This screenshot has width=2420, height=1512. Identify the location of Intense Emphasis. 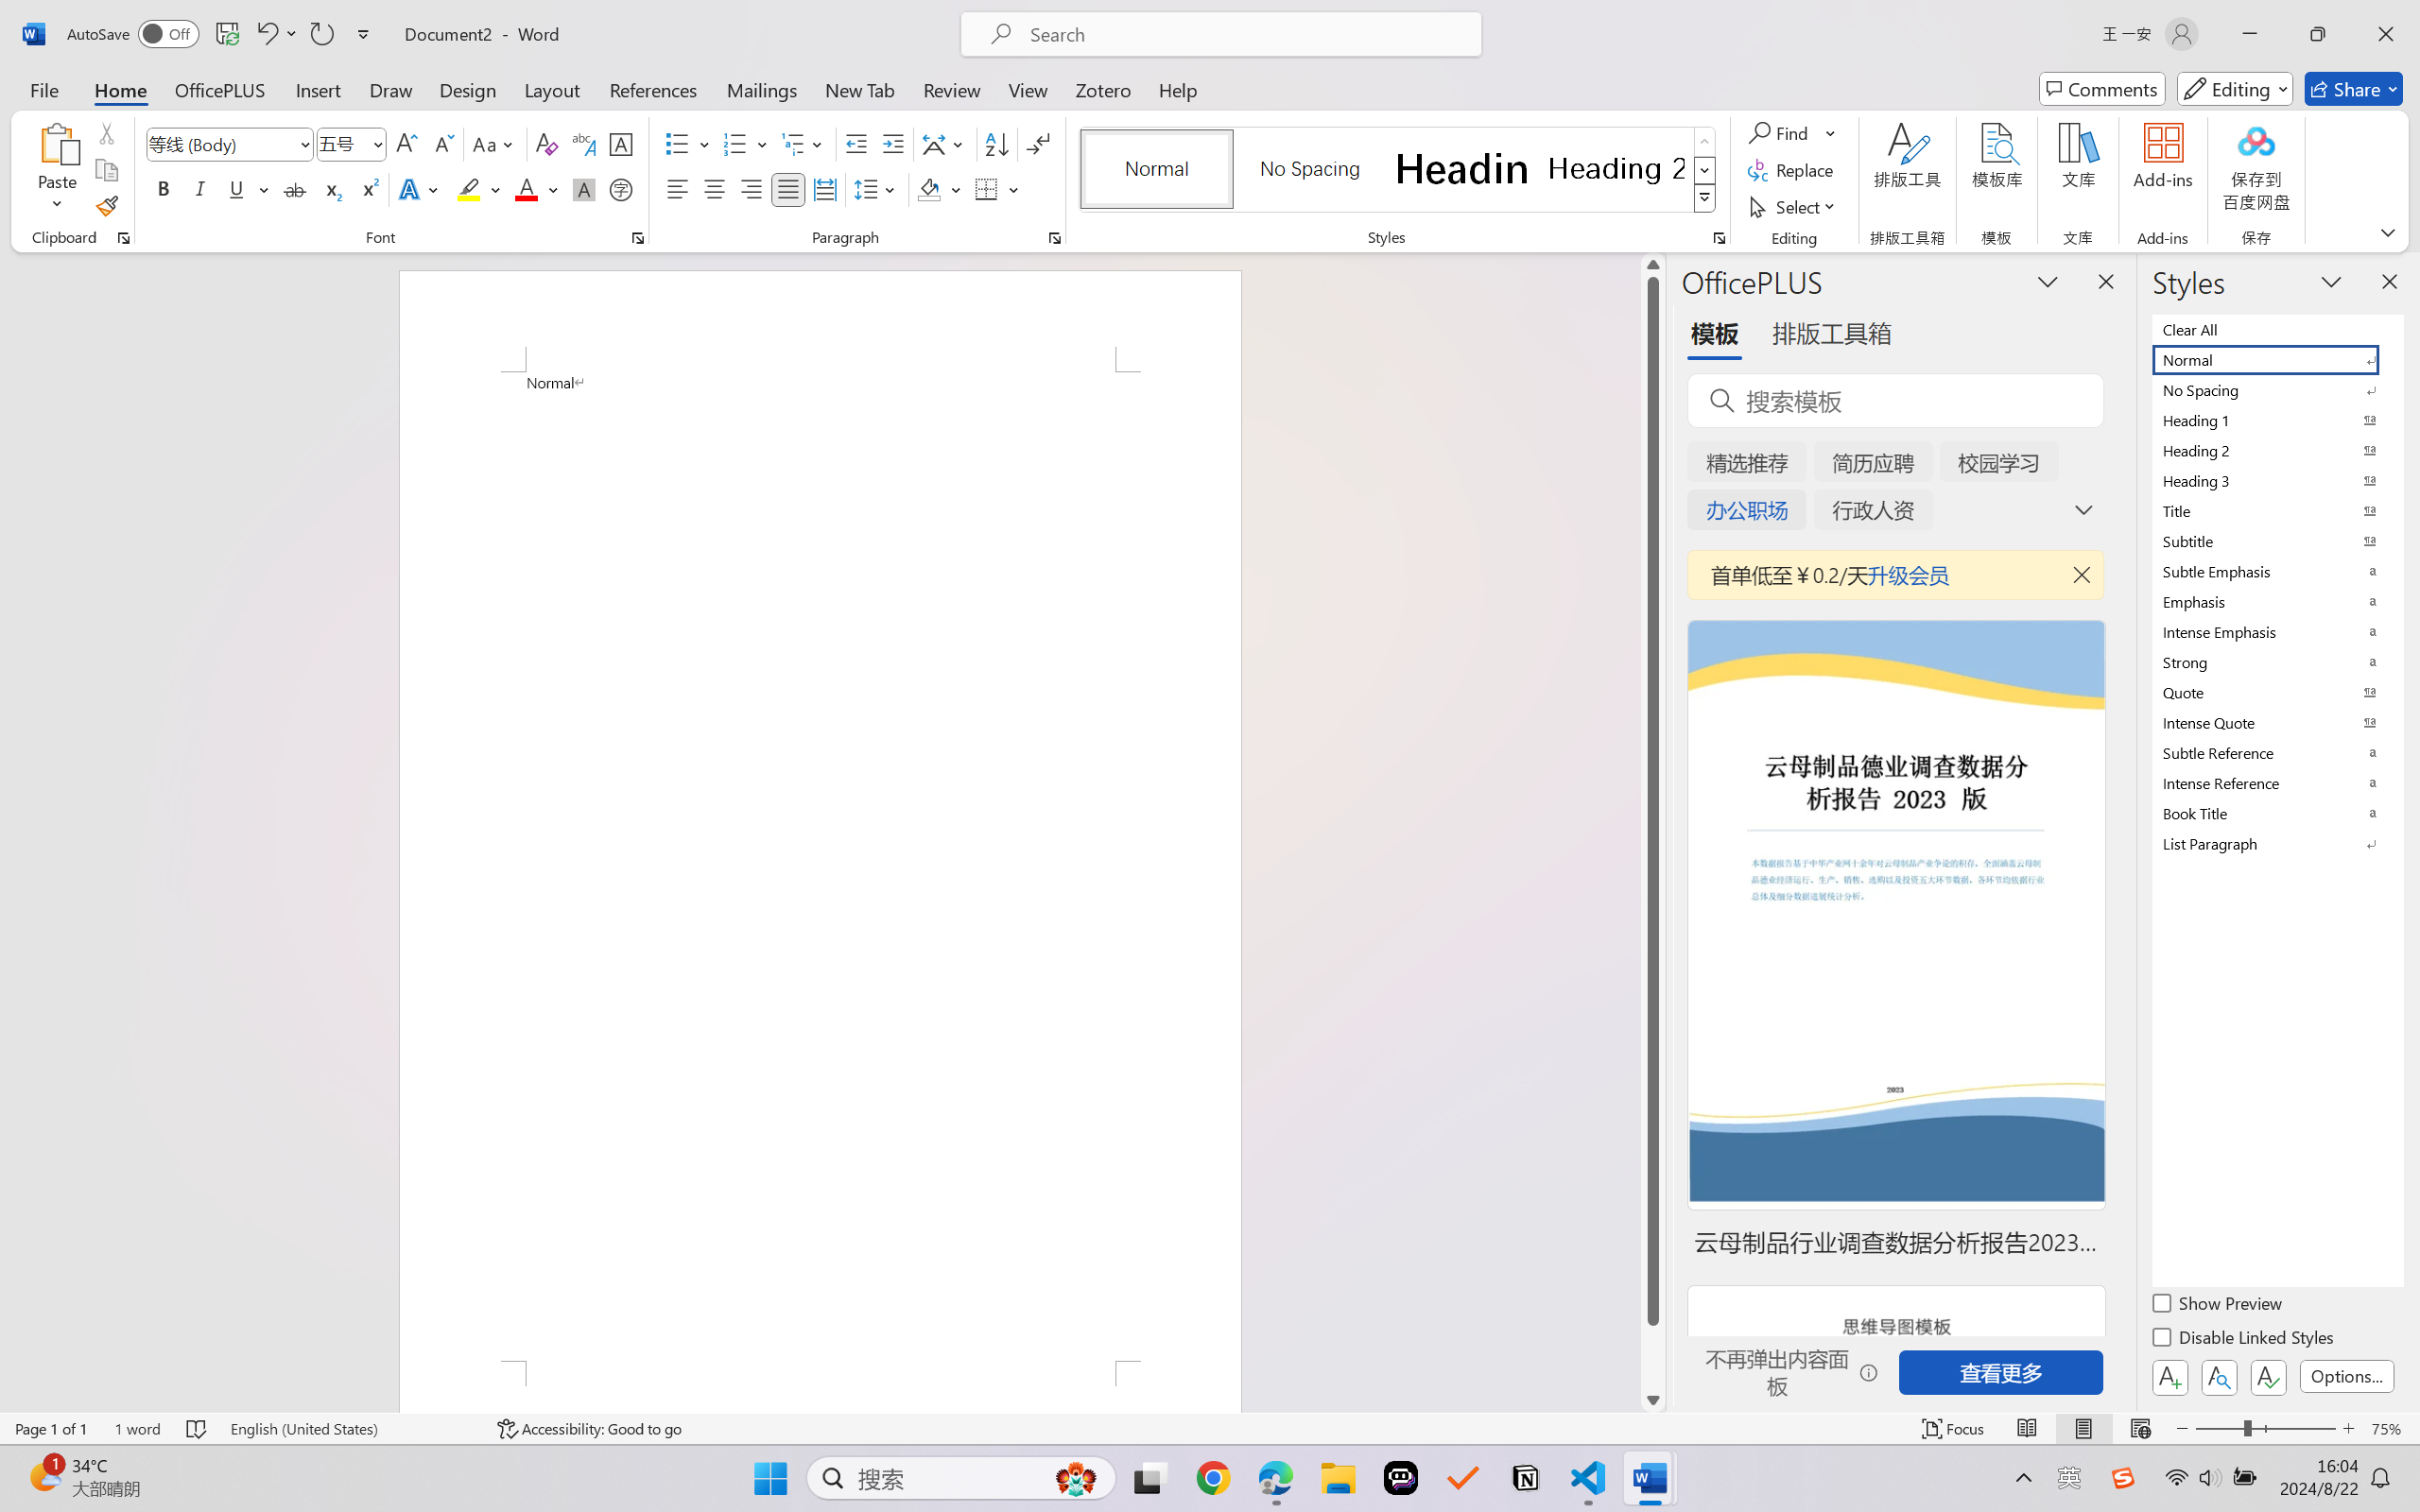
(2276, 631).